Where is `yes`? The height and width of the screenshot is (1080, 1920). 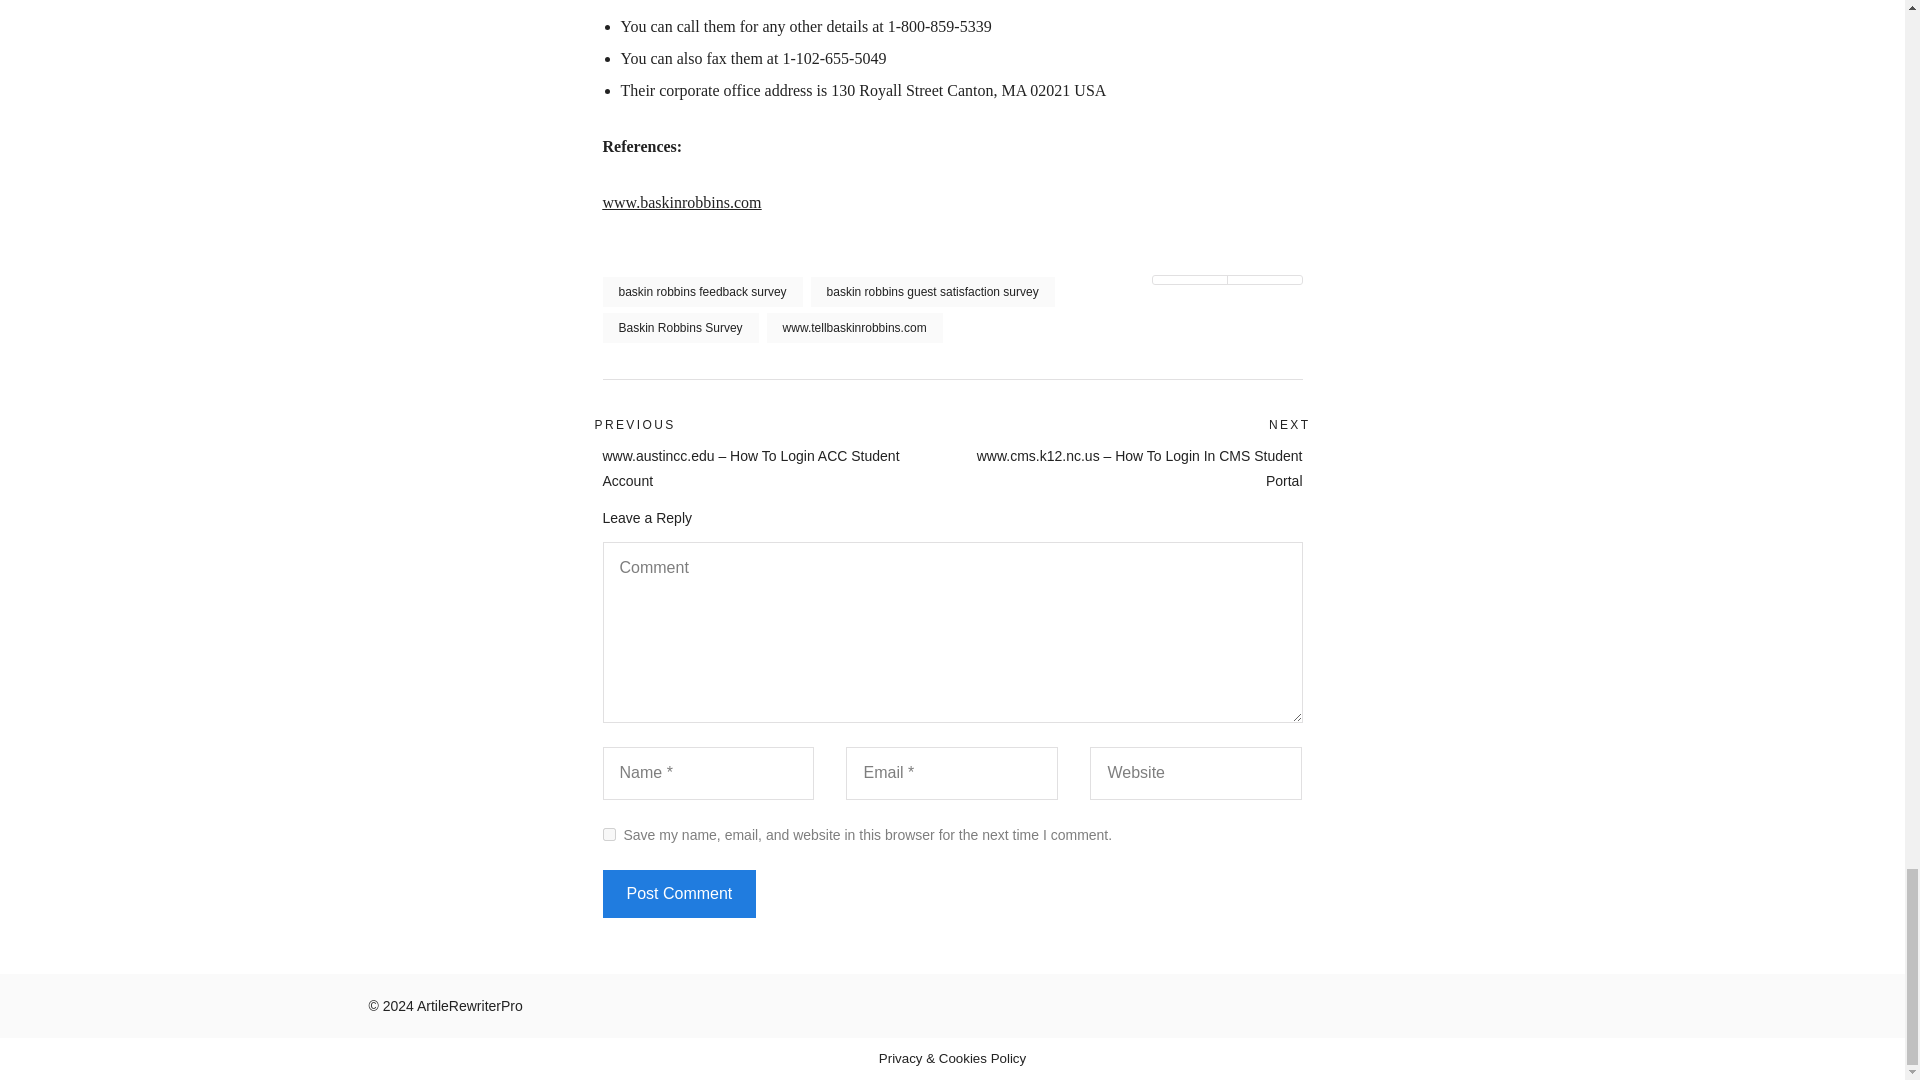
yes is located at coordinates (608, 834).